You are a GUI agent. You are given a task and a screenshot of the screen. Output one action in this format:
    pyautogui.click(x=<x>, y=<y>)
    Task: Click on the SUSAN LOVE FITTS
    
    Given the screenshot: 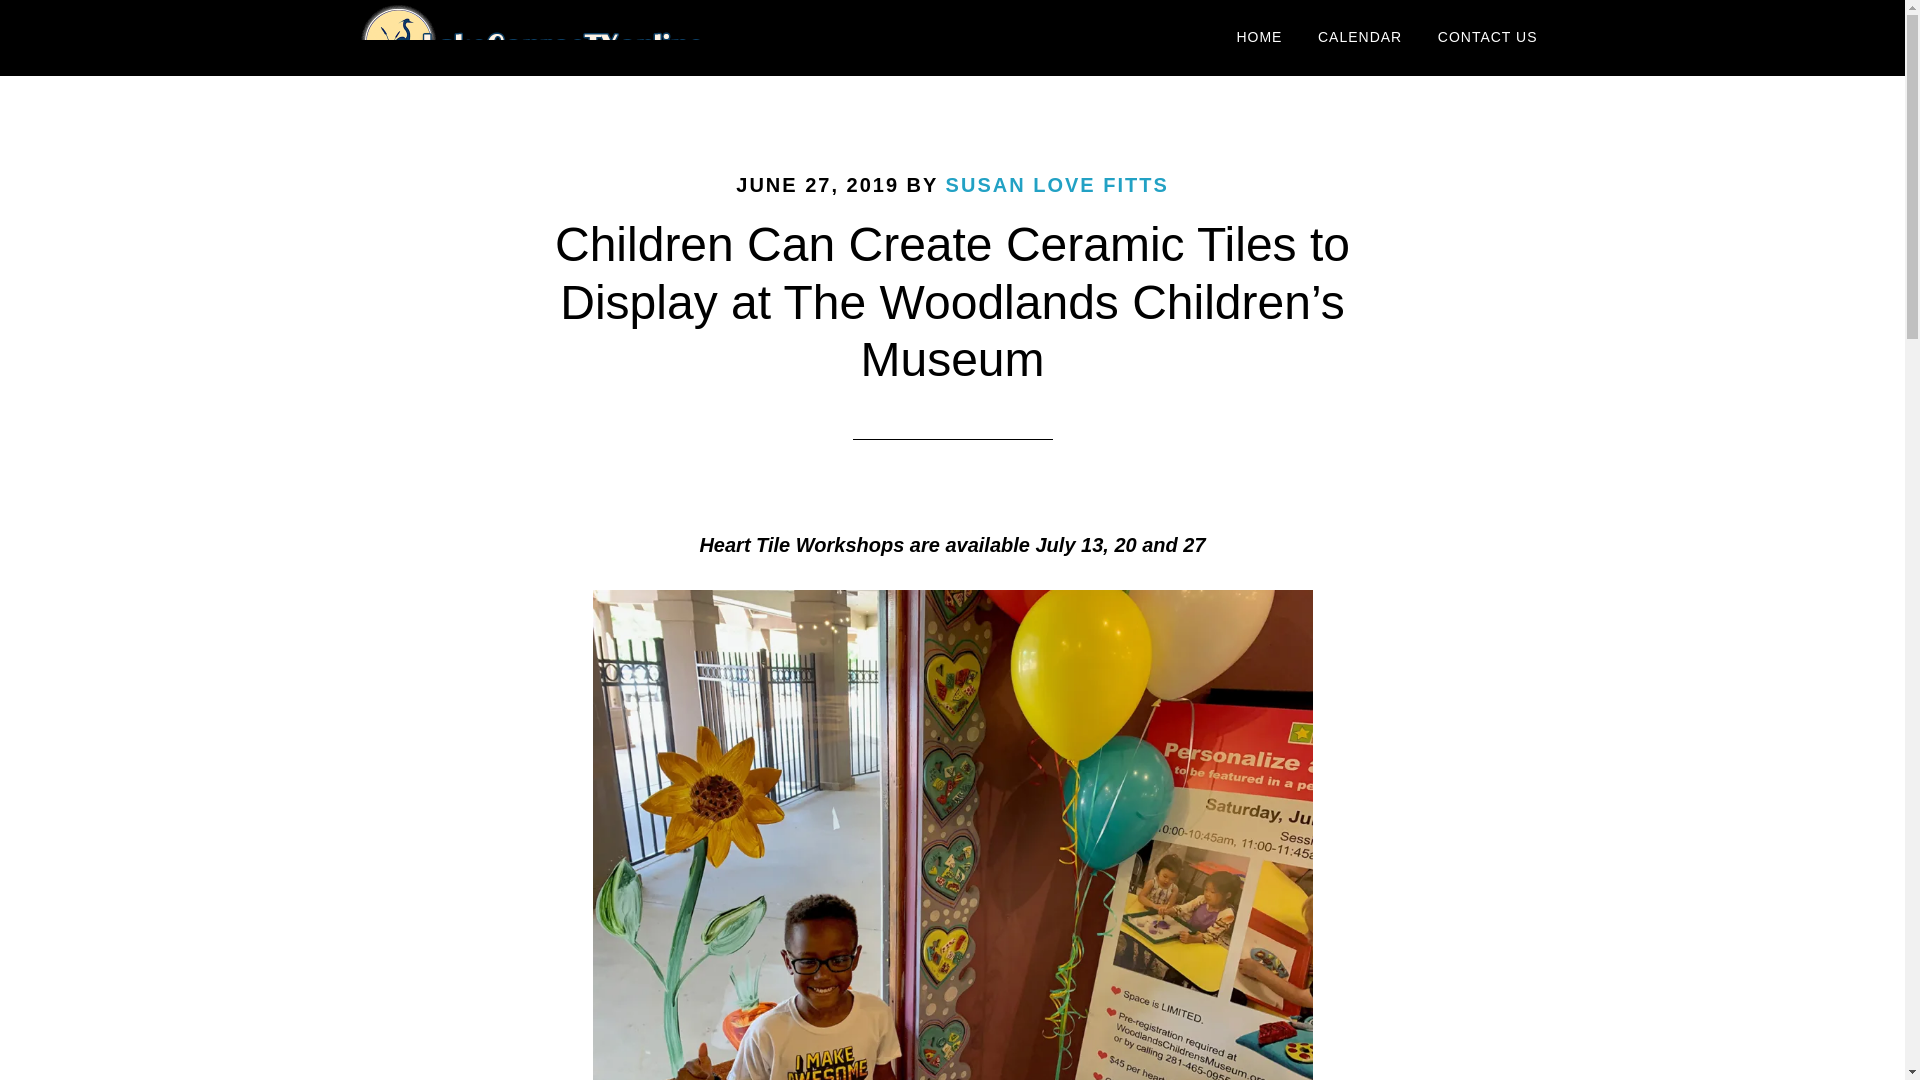 What is the action you would take?
    pyautogui.click(x=1058, y=184)
    